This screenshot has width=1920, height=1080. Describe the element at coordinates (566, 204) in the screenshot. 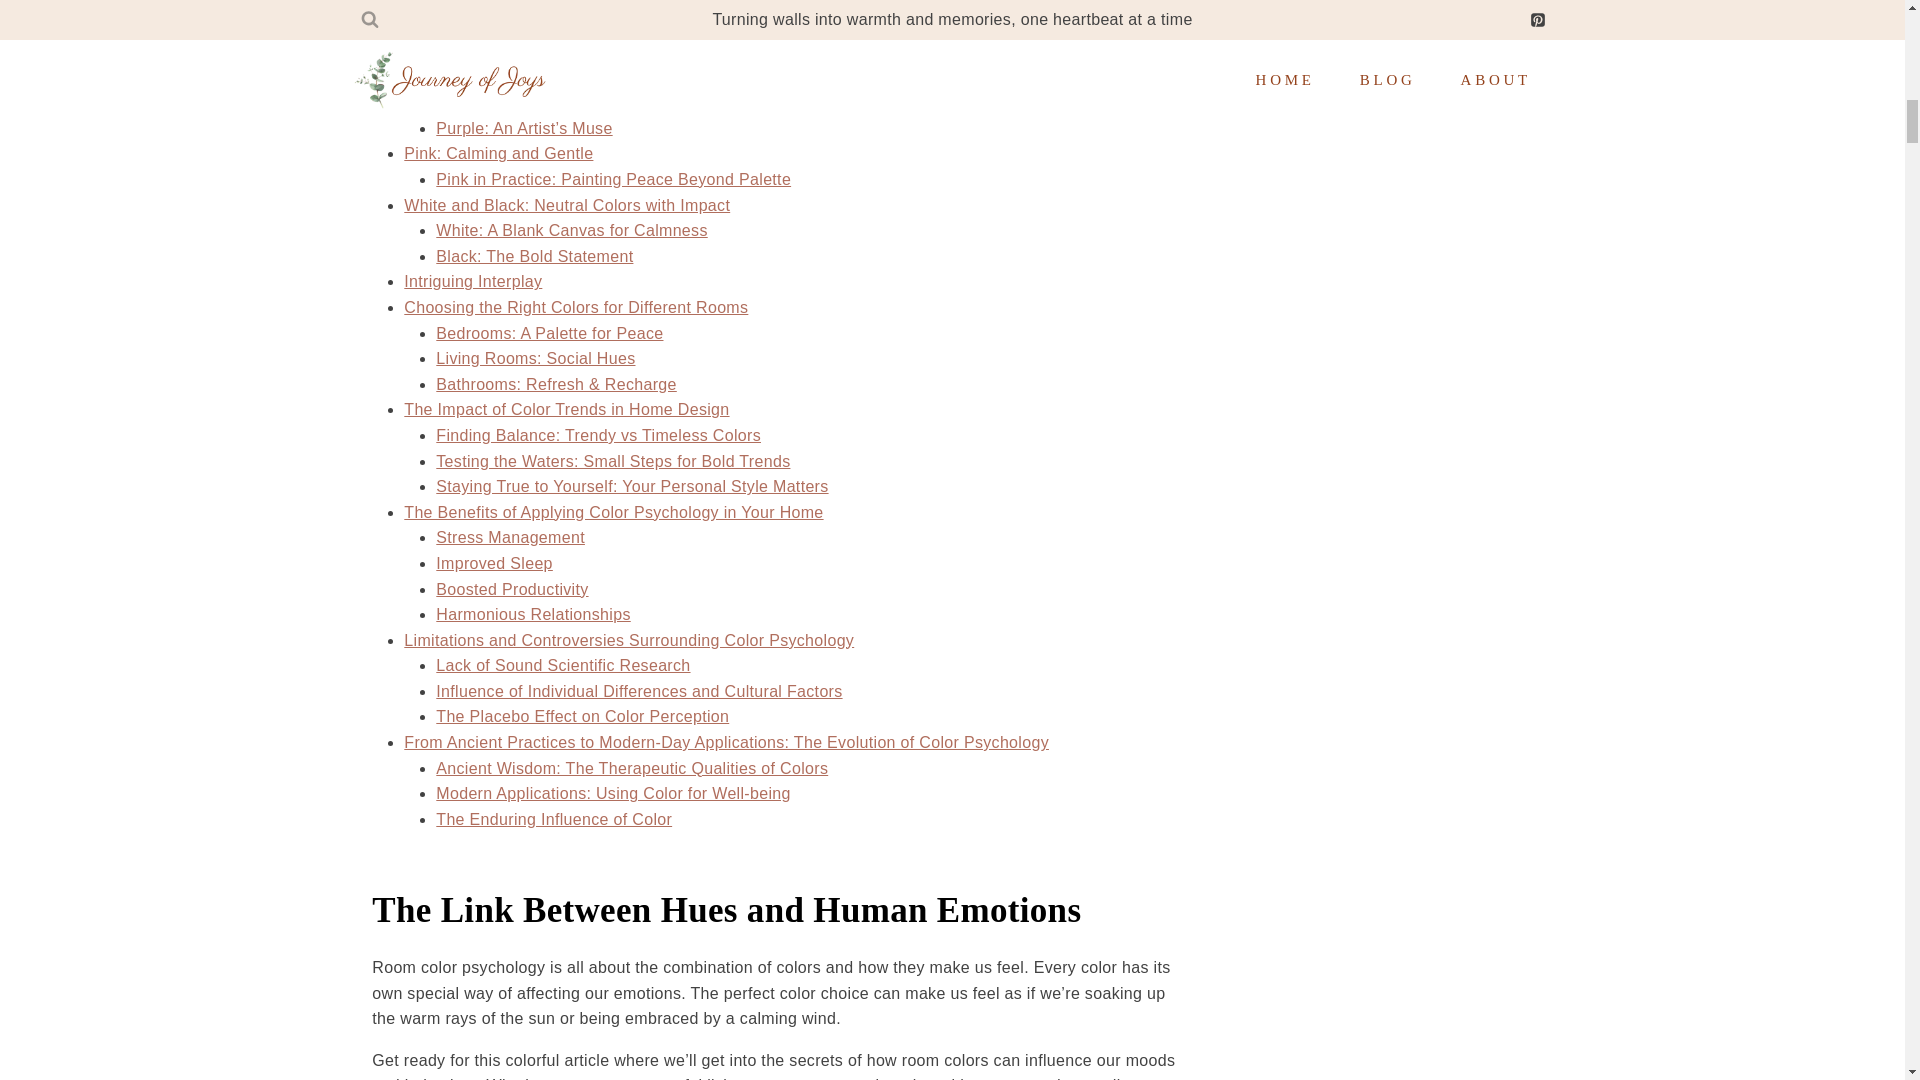

I see `White and Black: Neutral Colors with Impact` at that location.